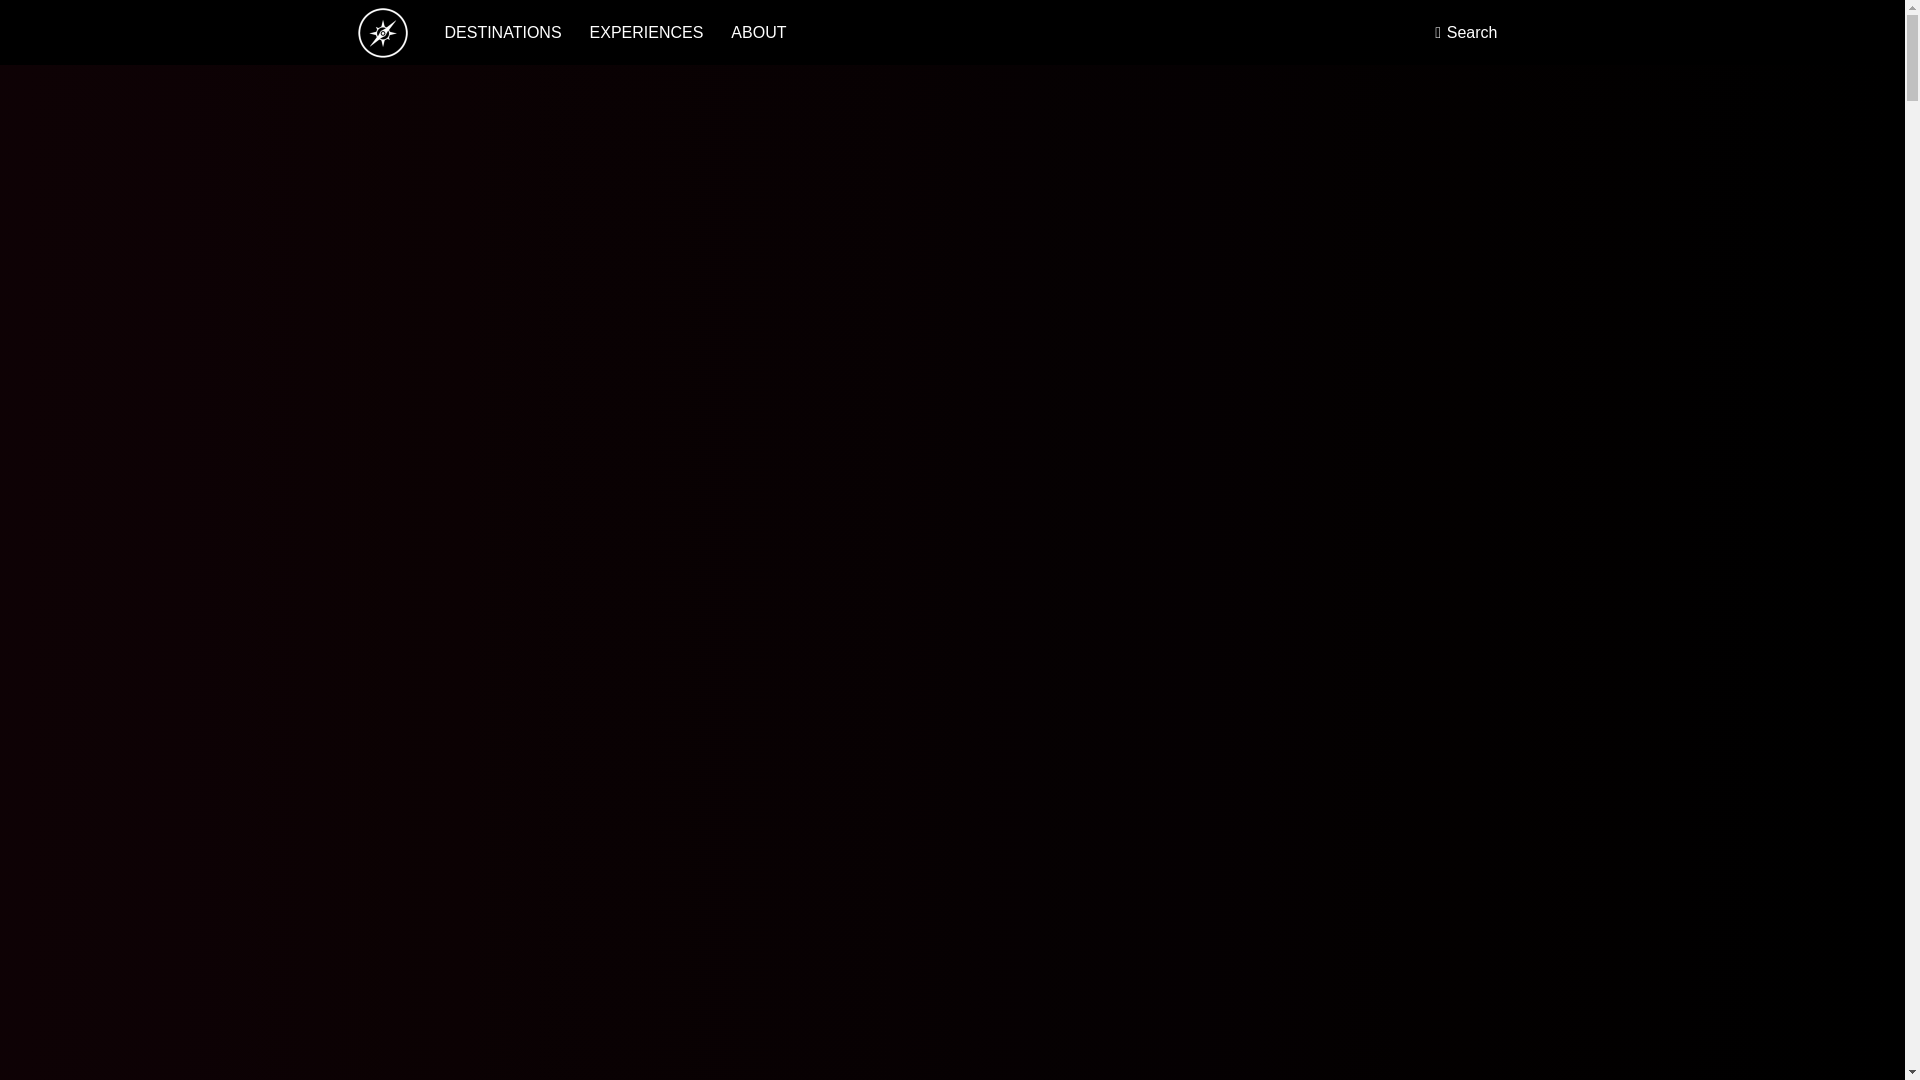 This screenshot has height=1080, width=1920. Describe the element at coordinates (646, 32) in the screenshot. I see `EXPERIENCES` at that location.